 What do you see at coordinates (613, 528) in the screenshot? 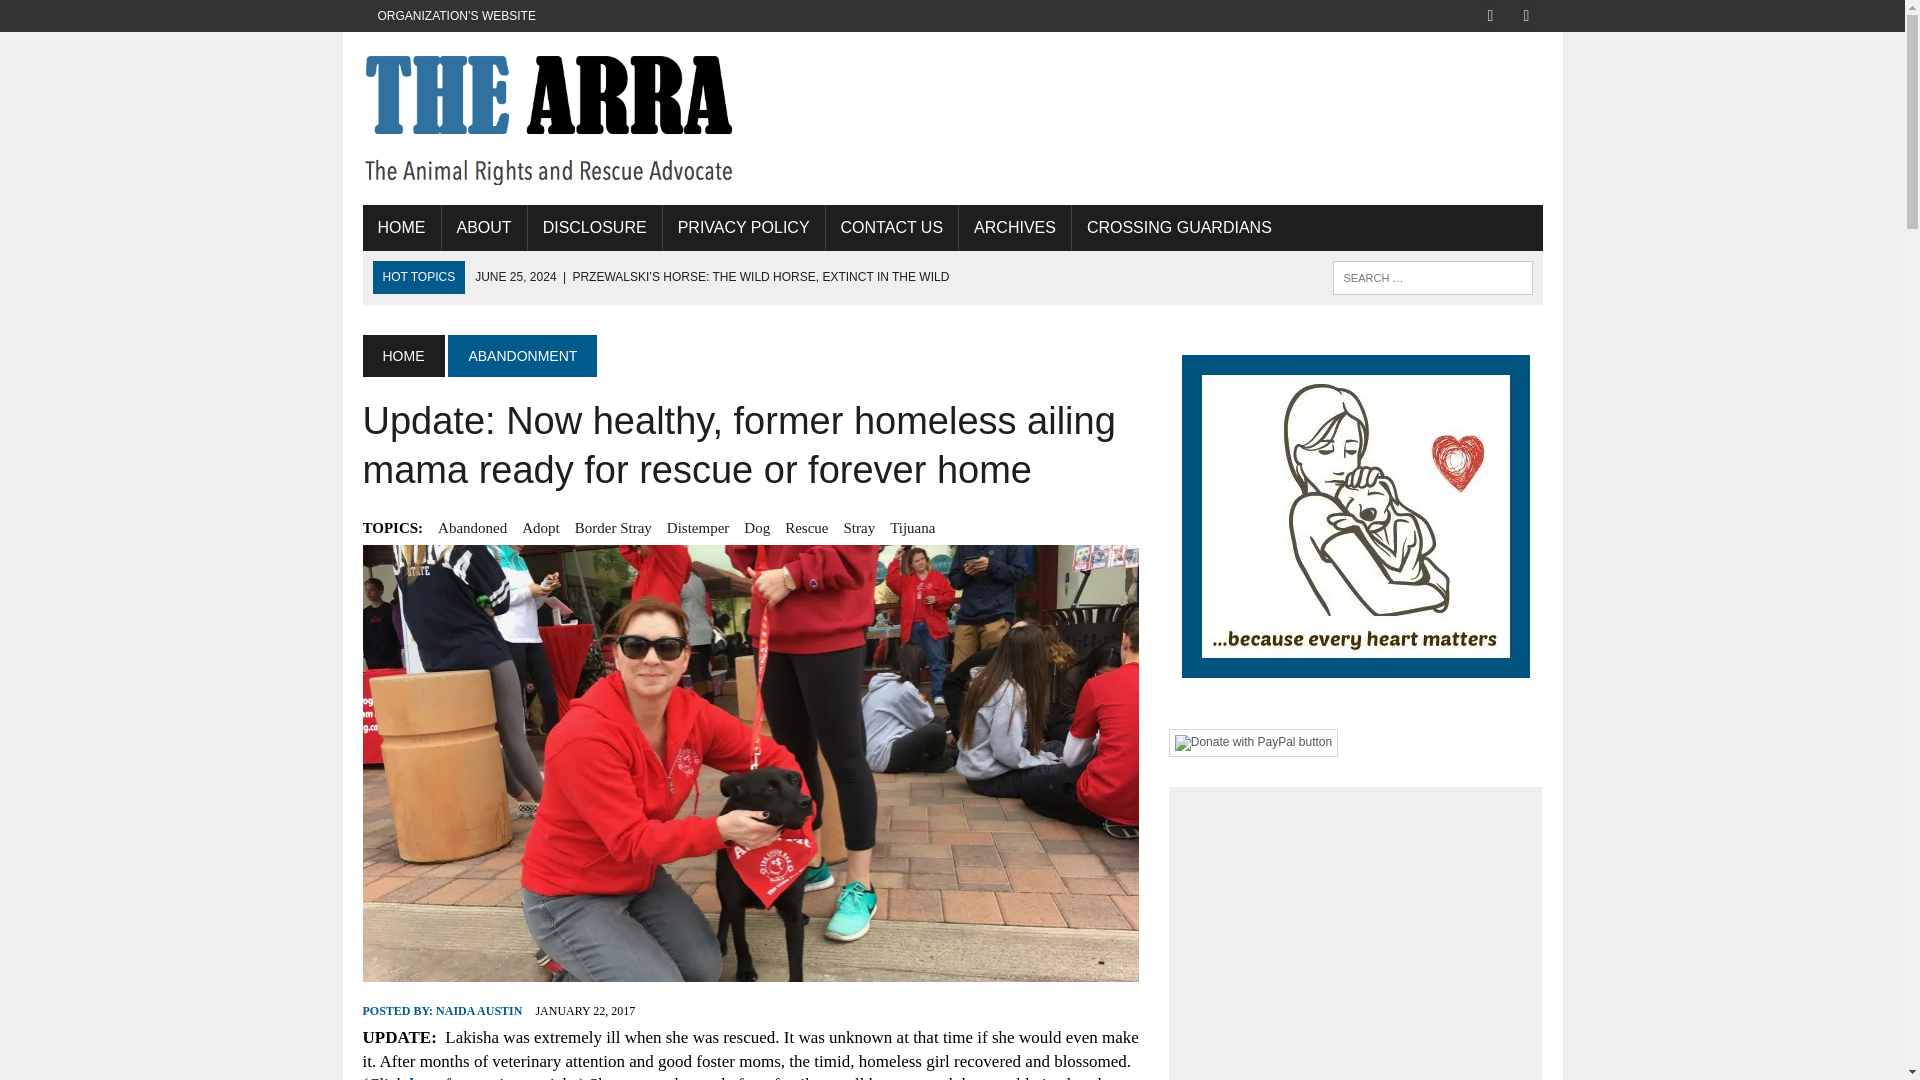
I see `Border Stray` at bounding box center [613, 528].